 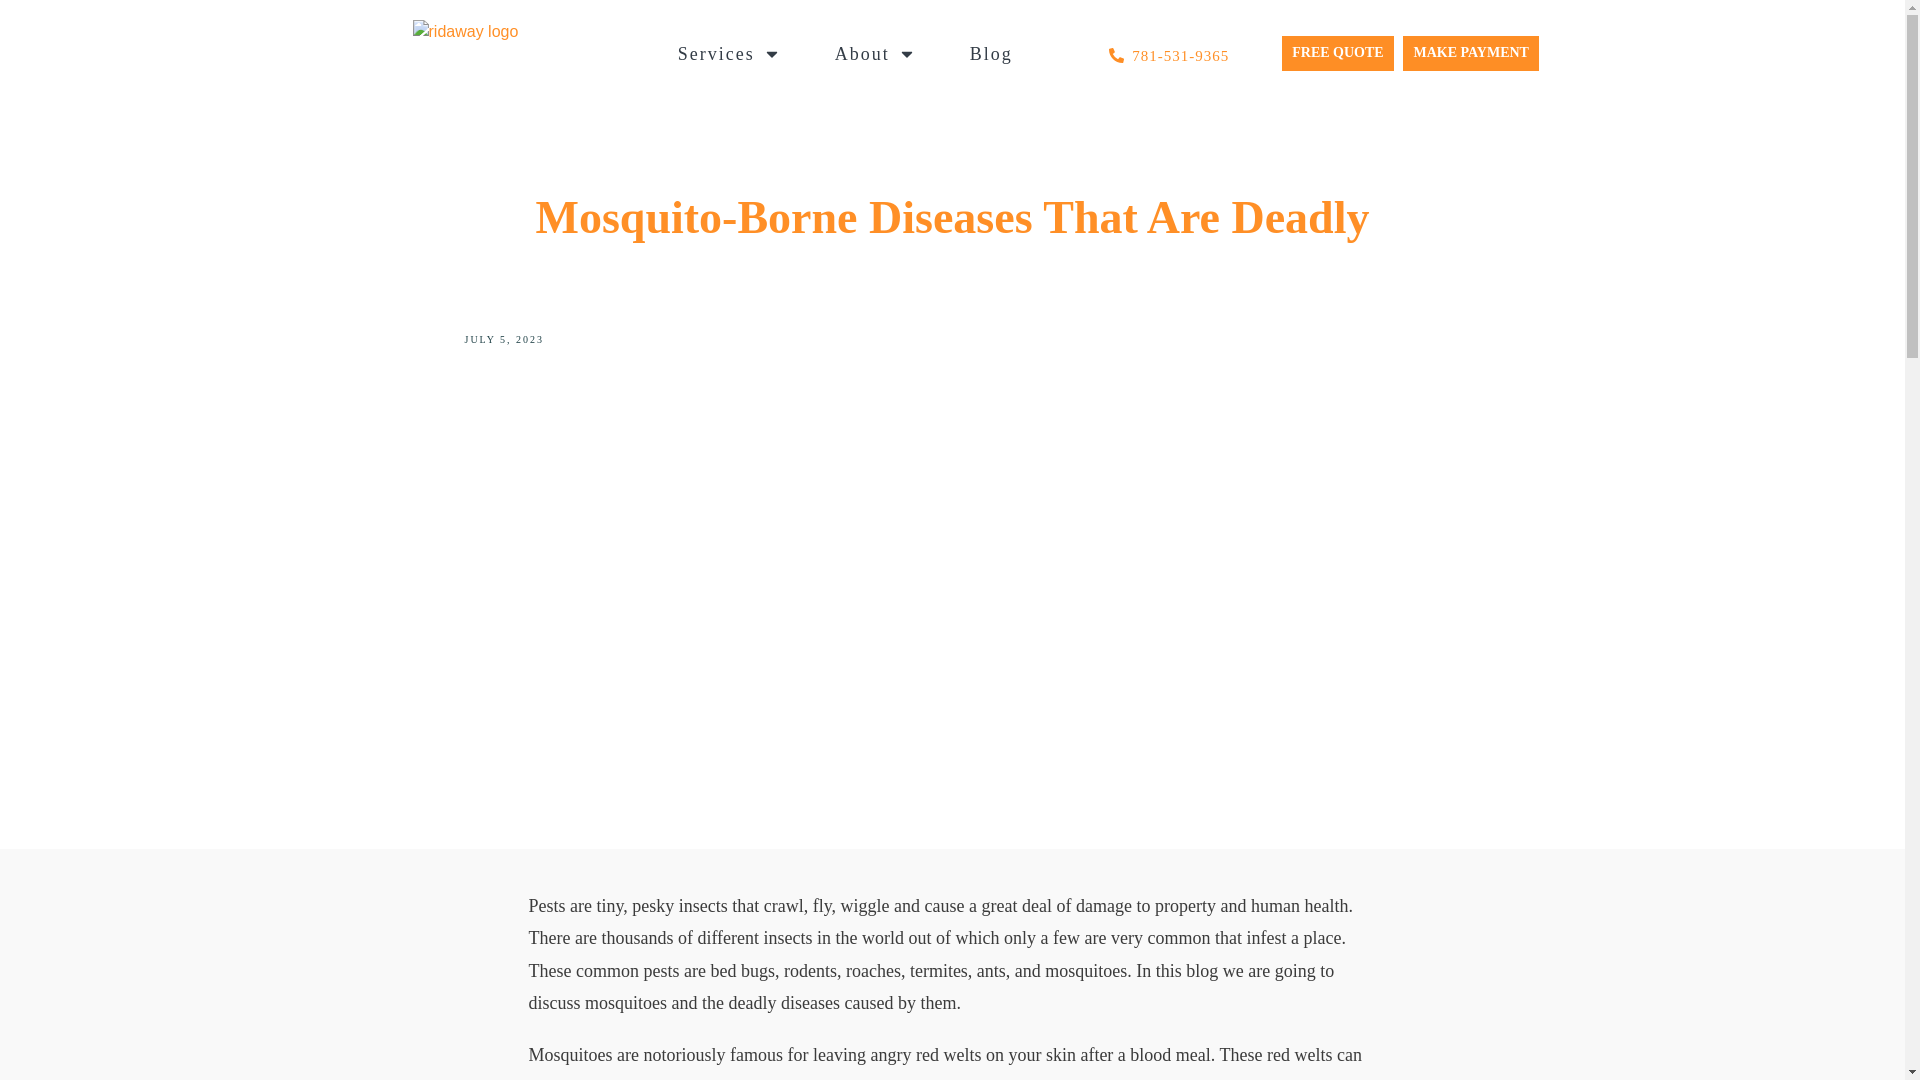 I want to click on MAKE PAYMENT, so click(x=1471, y=53).